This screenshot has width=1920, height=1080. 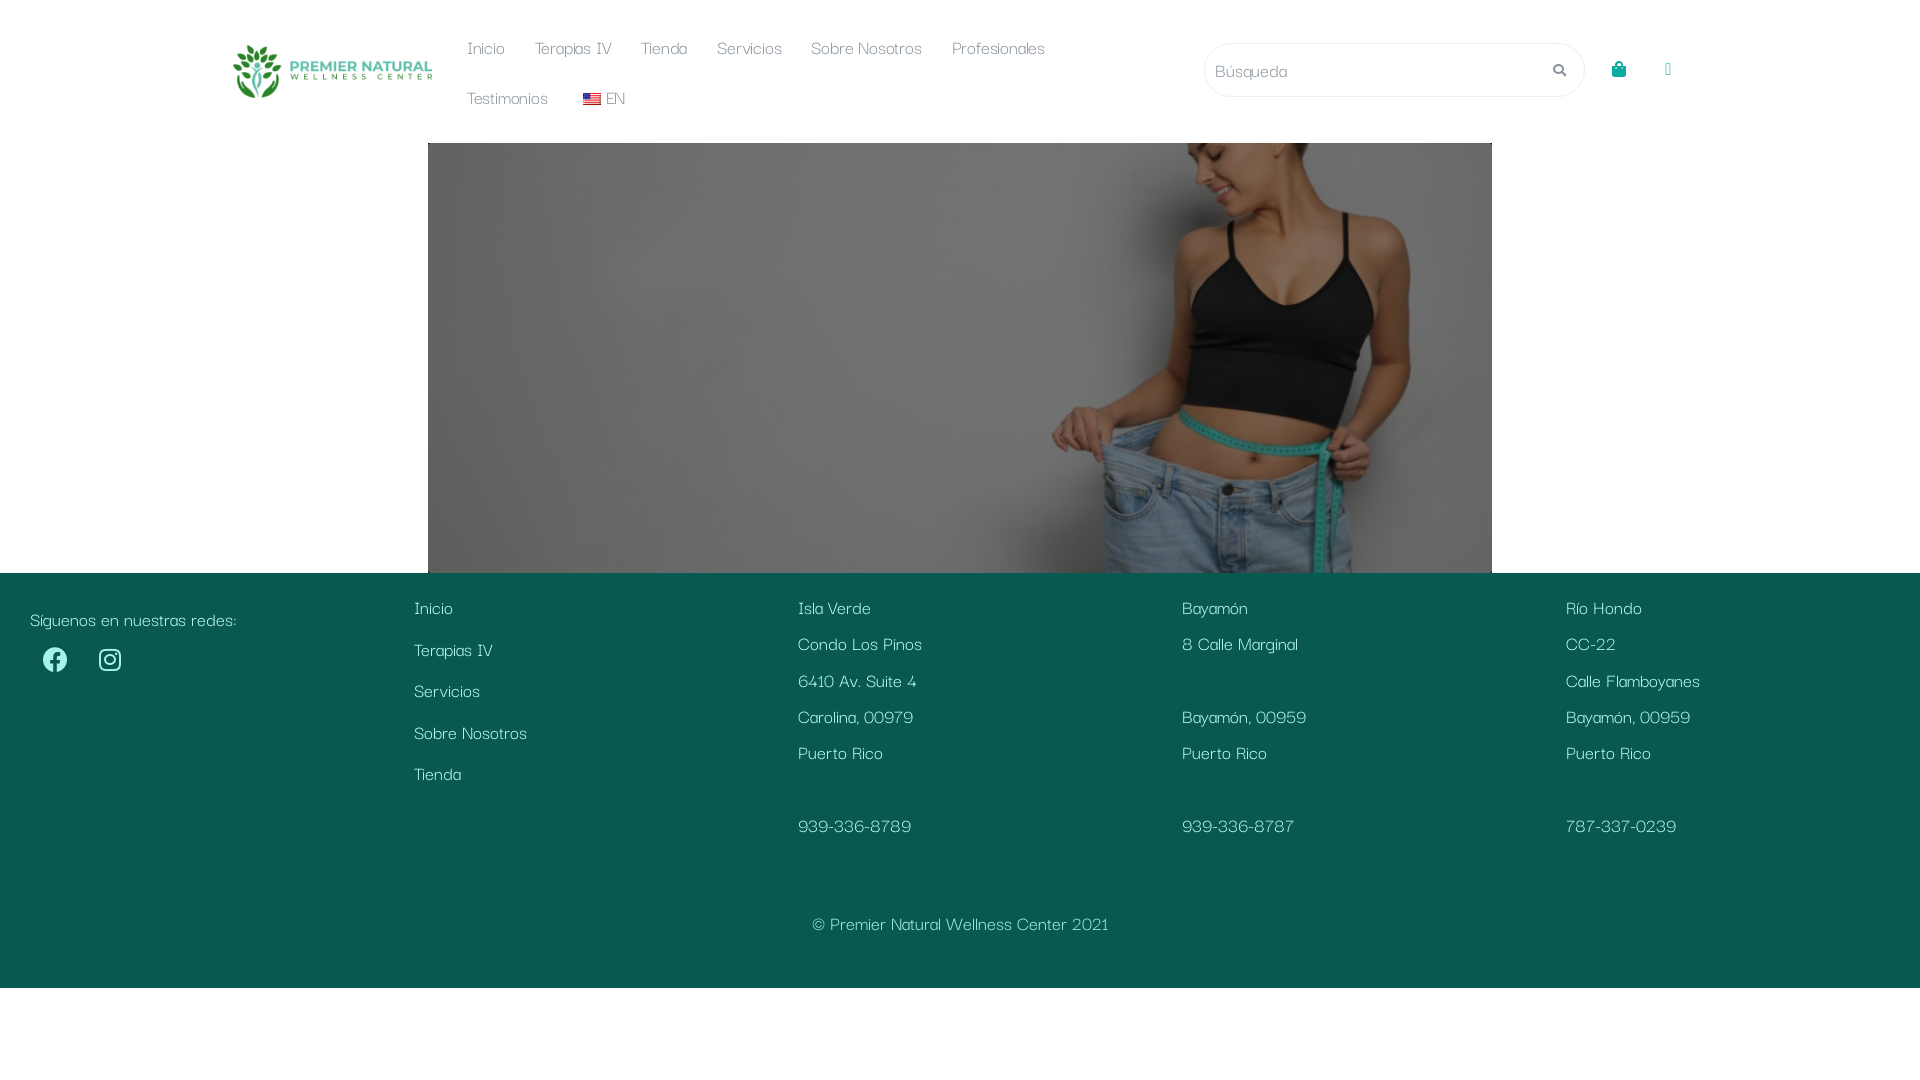 I want to click on Sobre Nosotros, so click(x=576, y=732).